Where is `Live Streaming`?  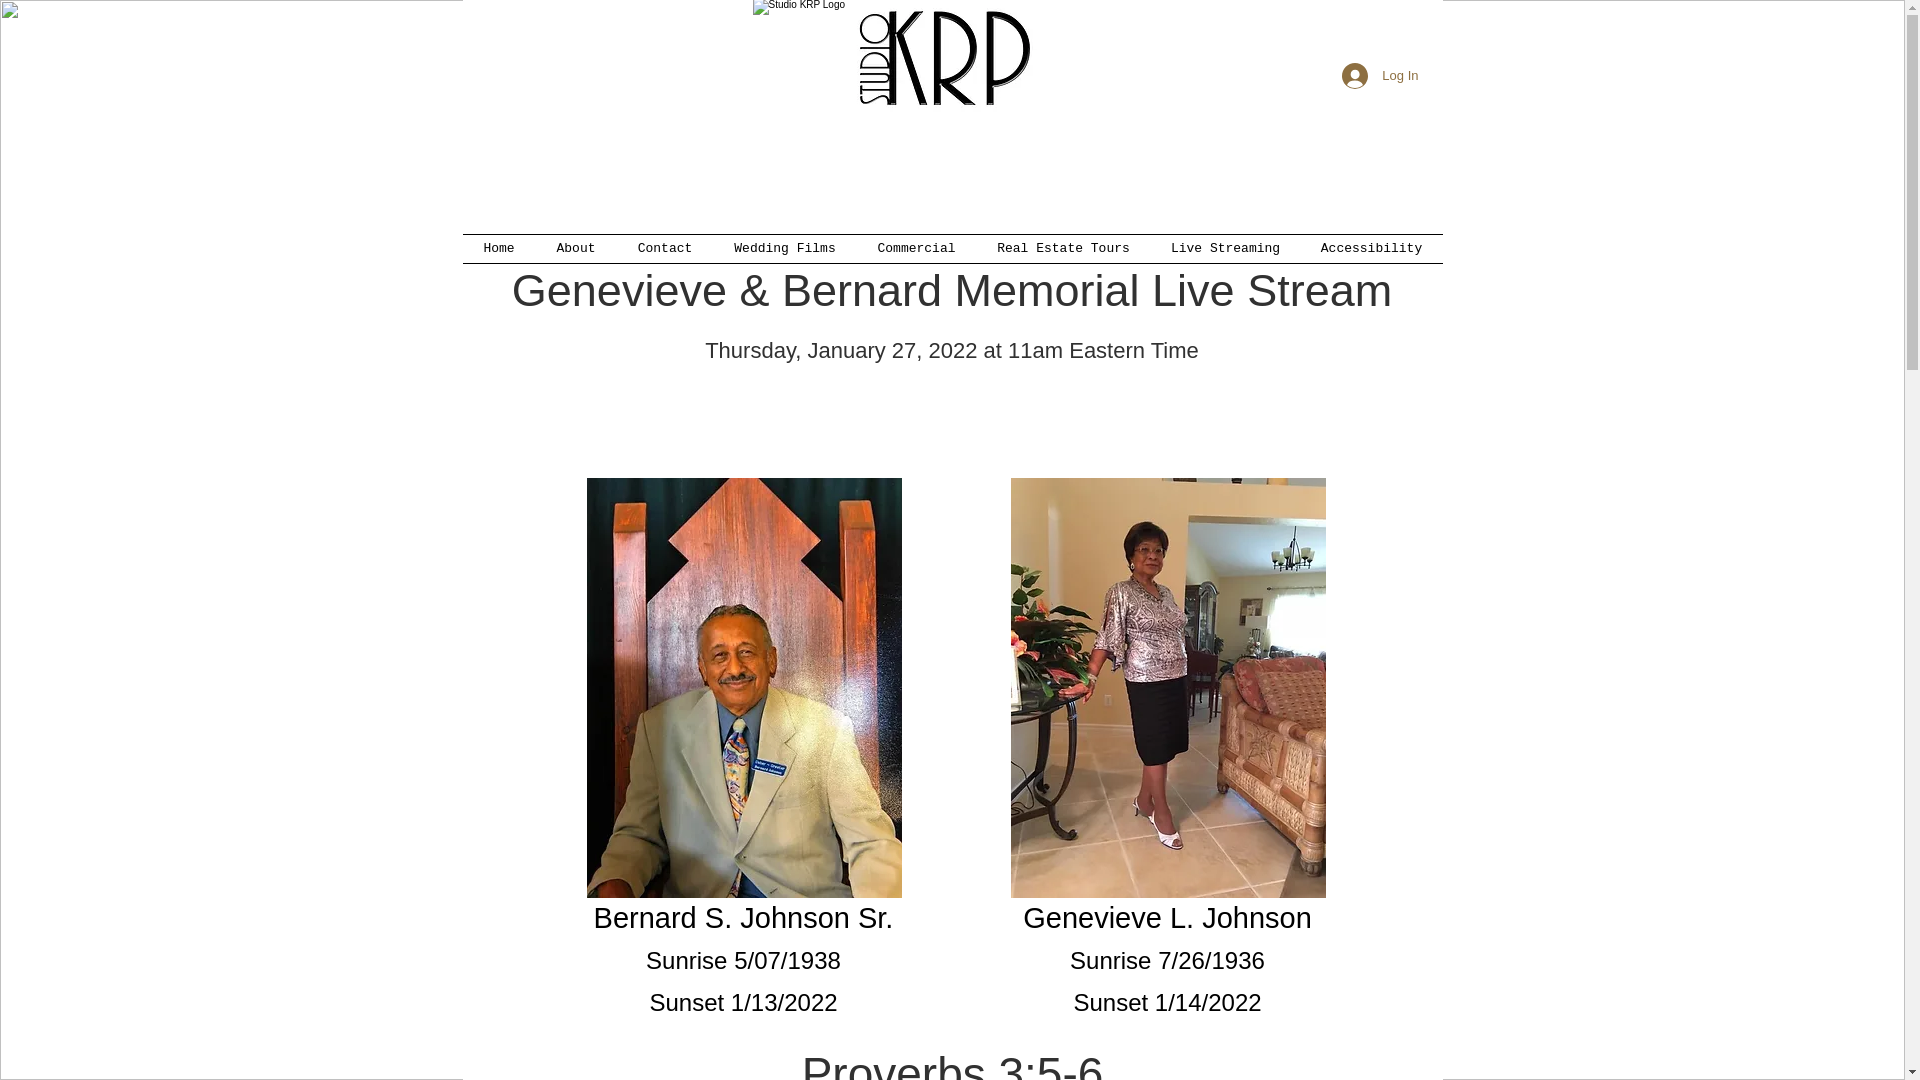 Live Streaming is located at coordinates (1224, 249).